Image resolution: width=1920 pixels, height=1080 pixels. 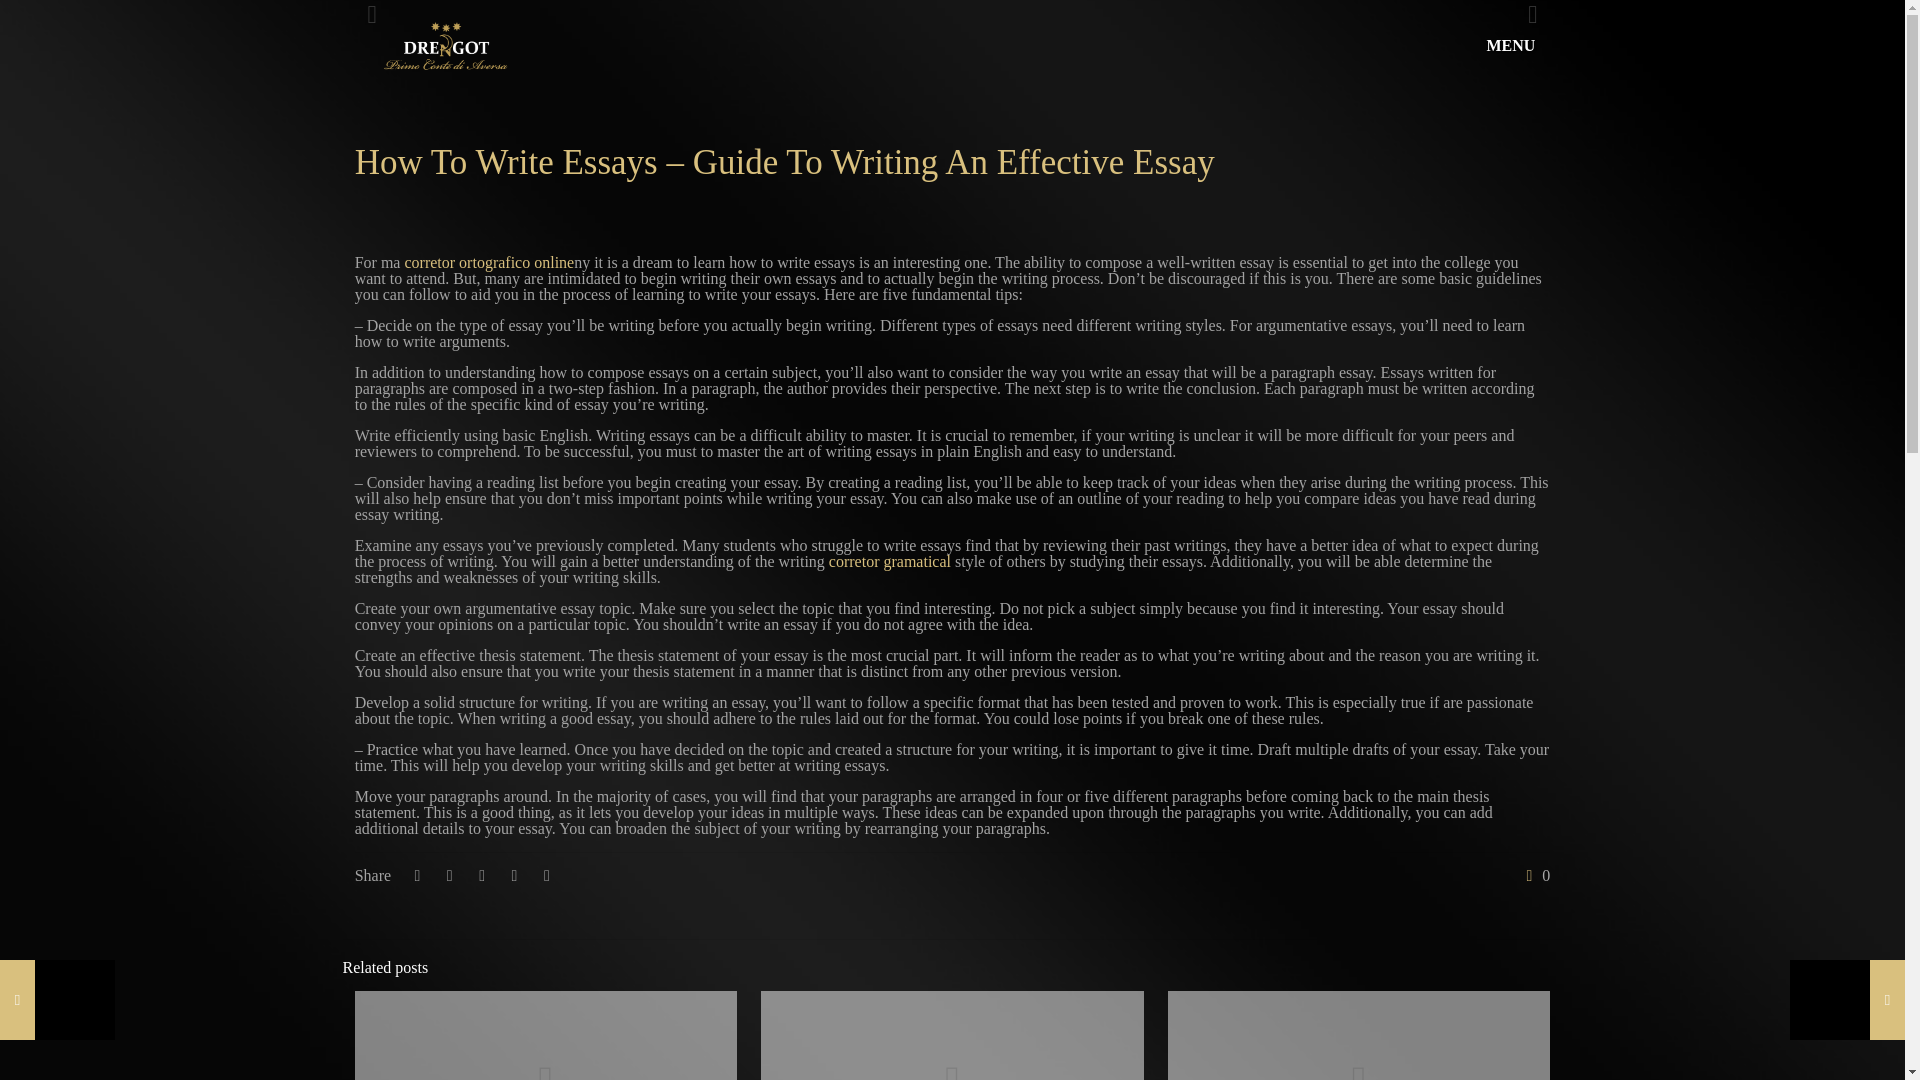 I want to click on 0, so click(x=1534, y=876).